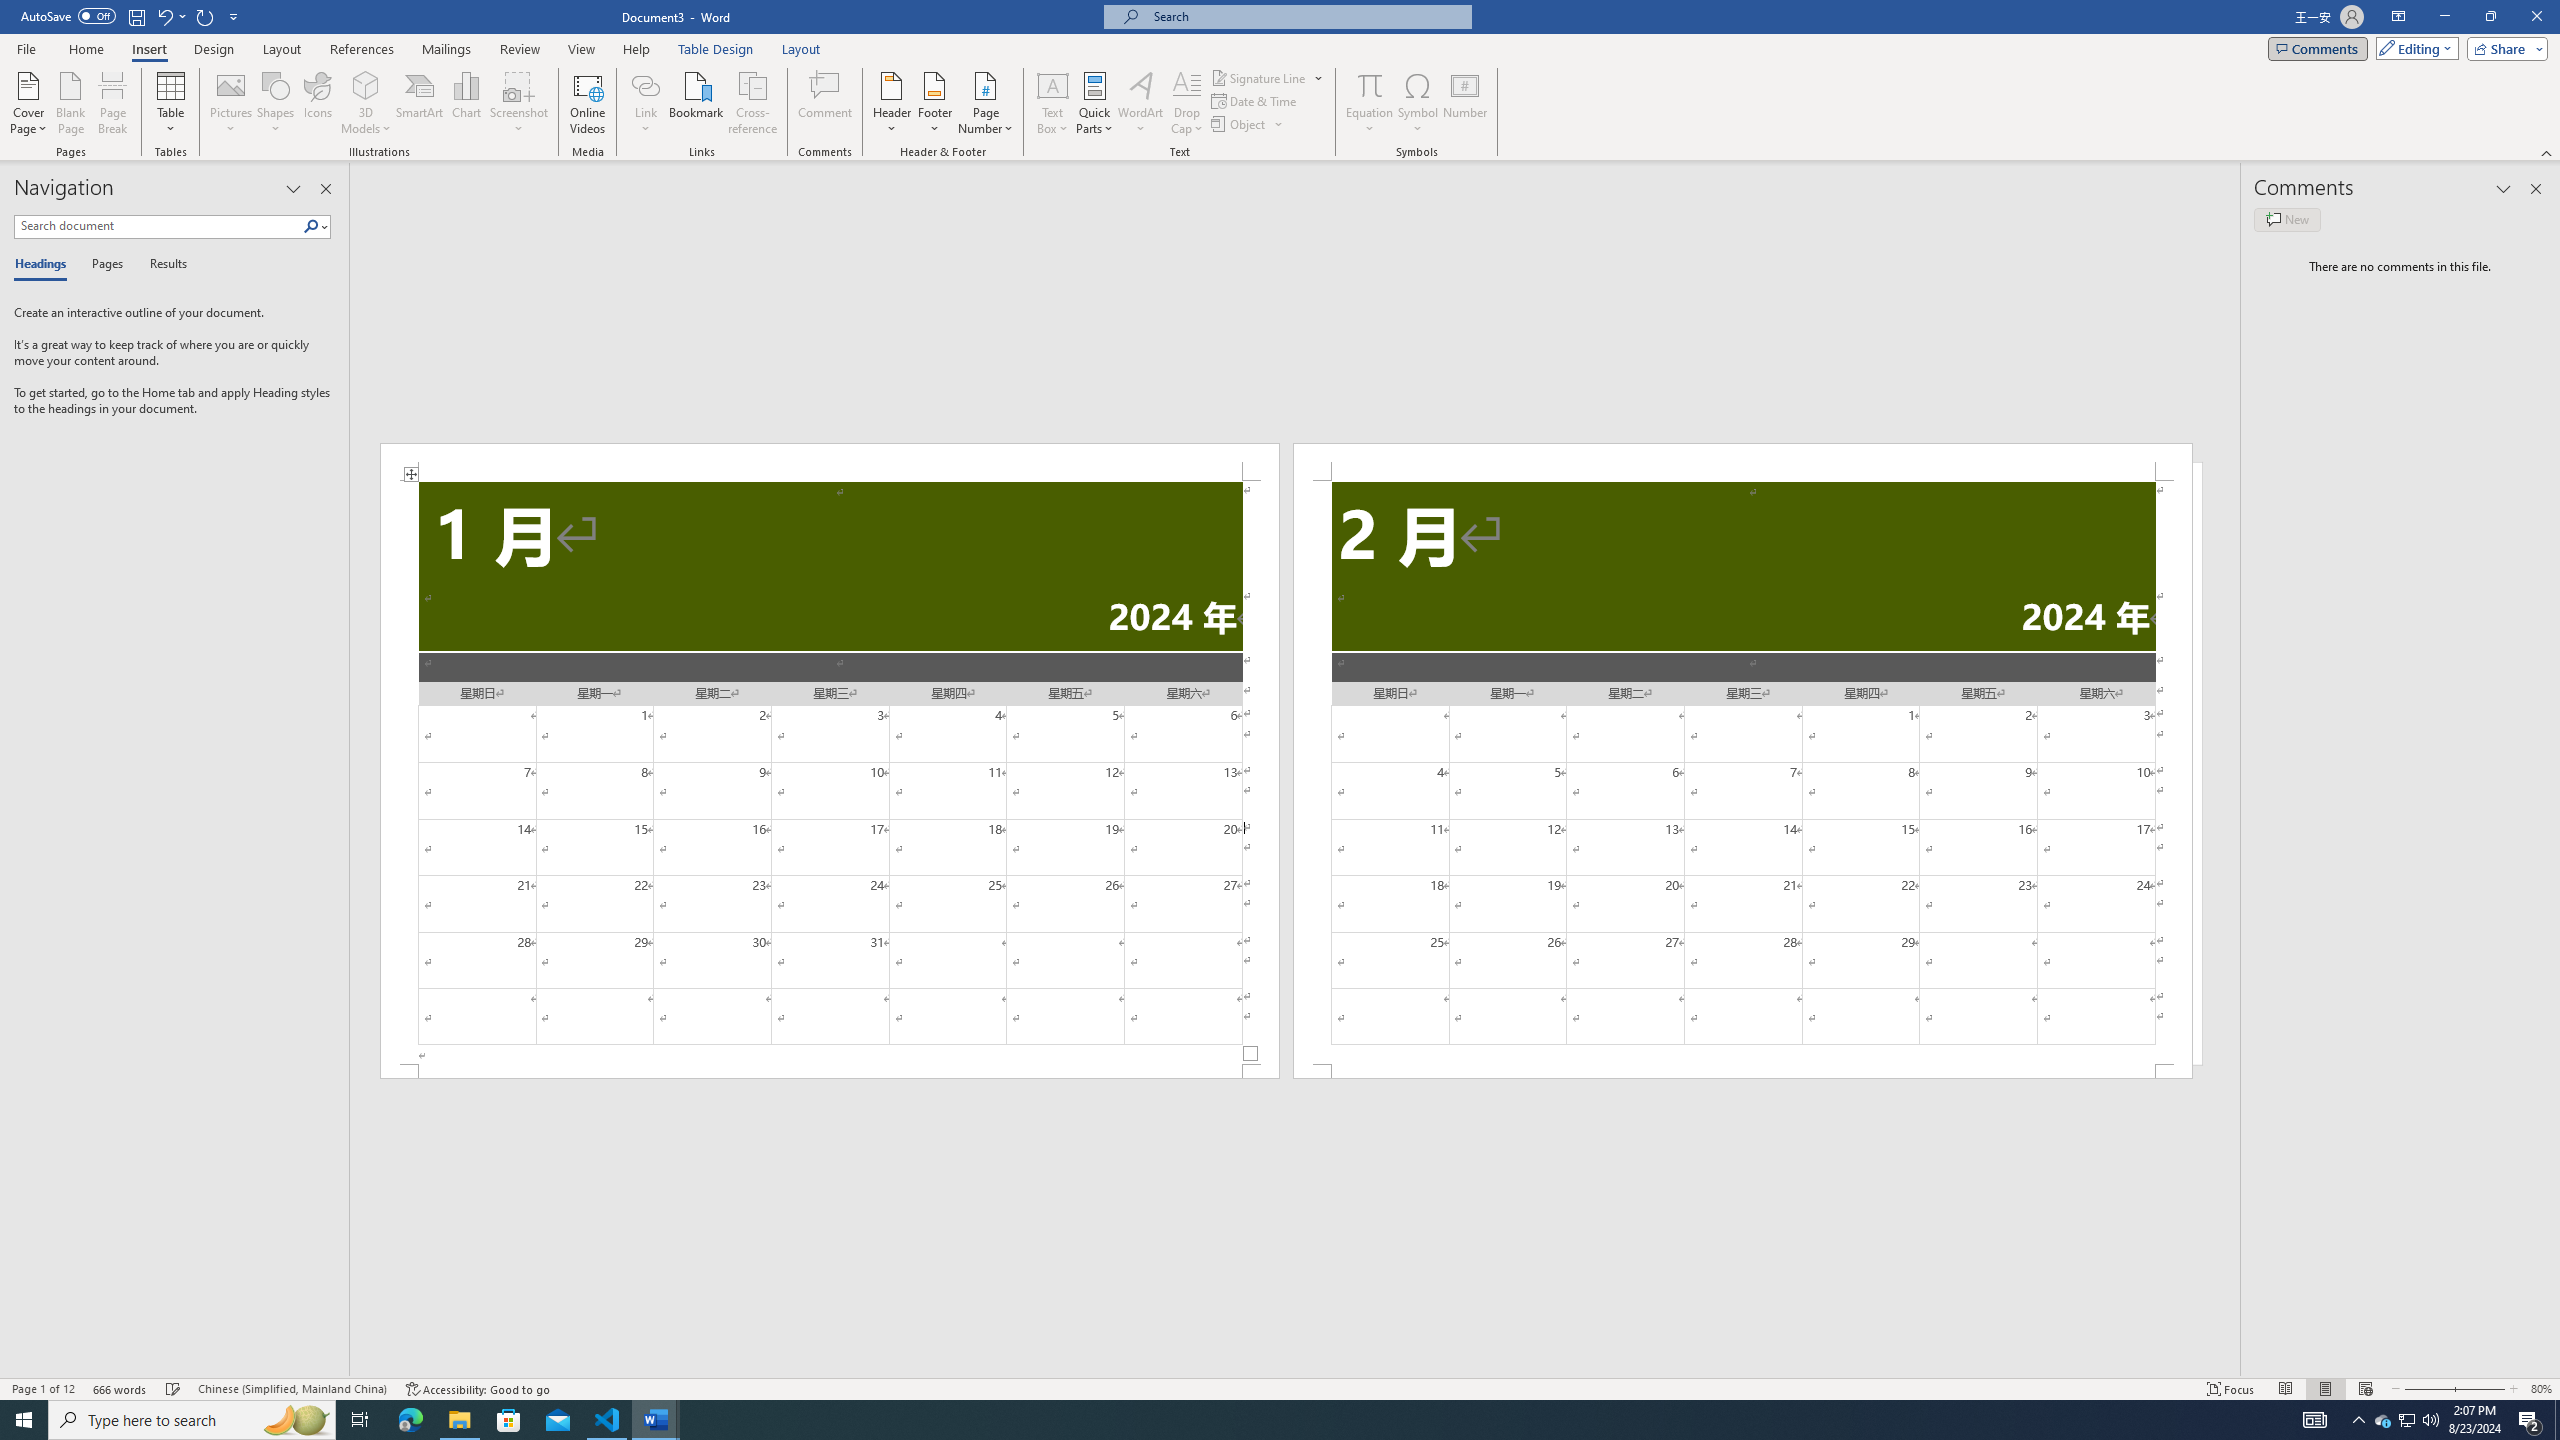  What do you see at coordinates (104, 265) in the screenshot?
I see `Pages` at bounding box center [104, 265].